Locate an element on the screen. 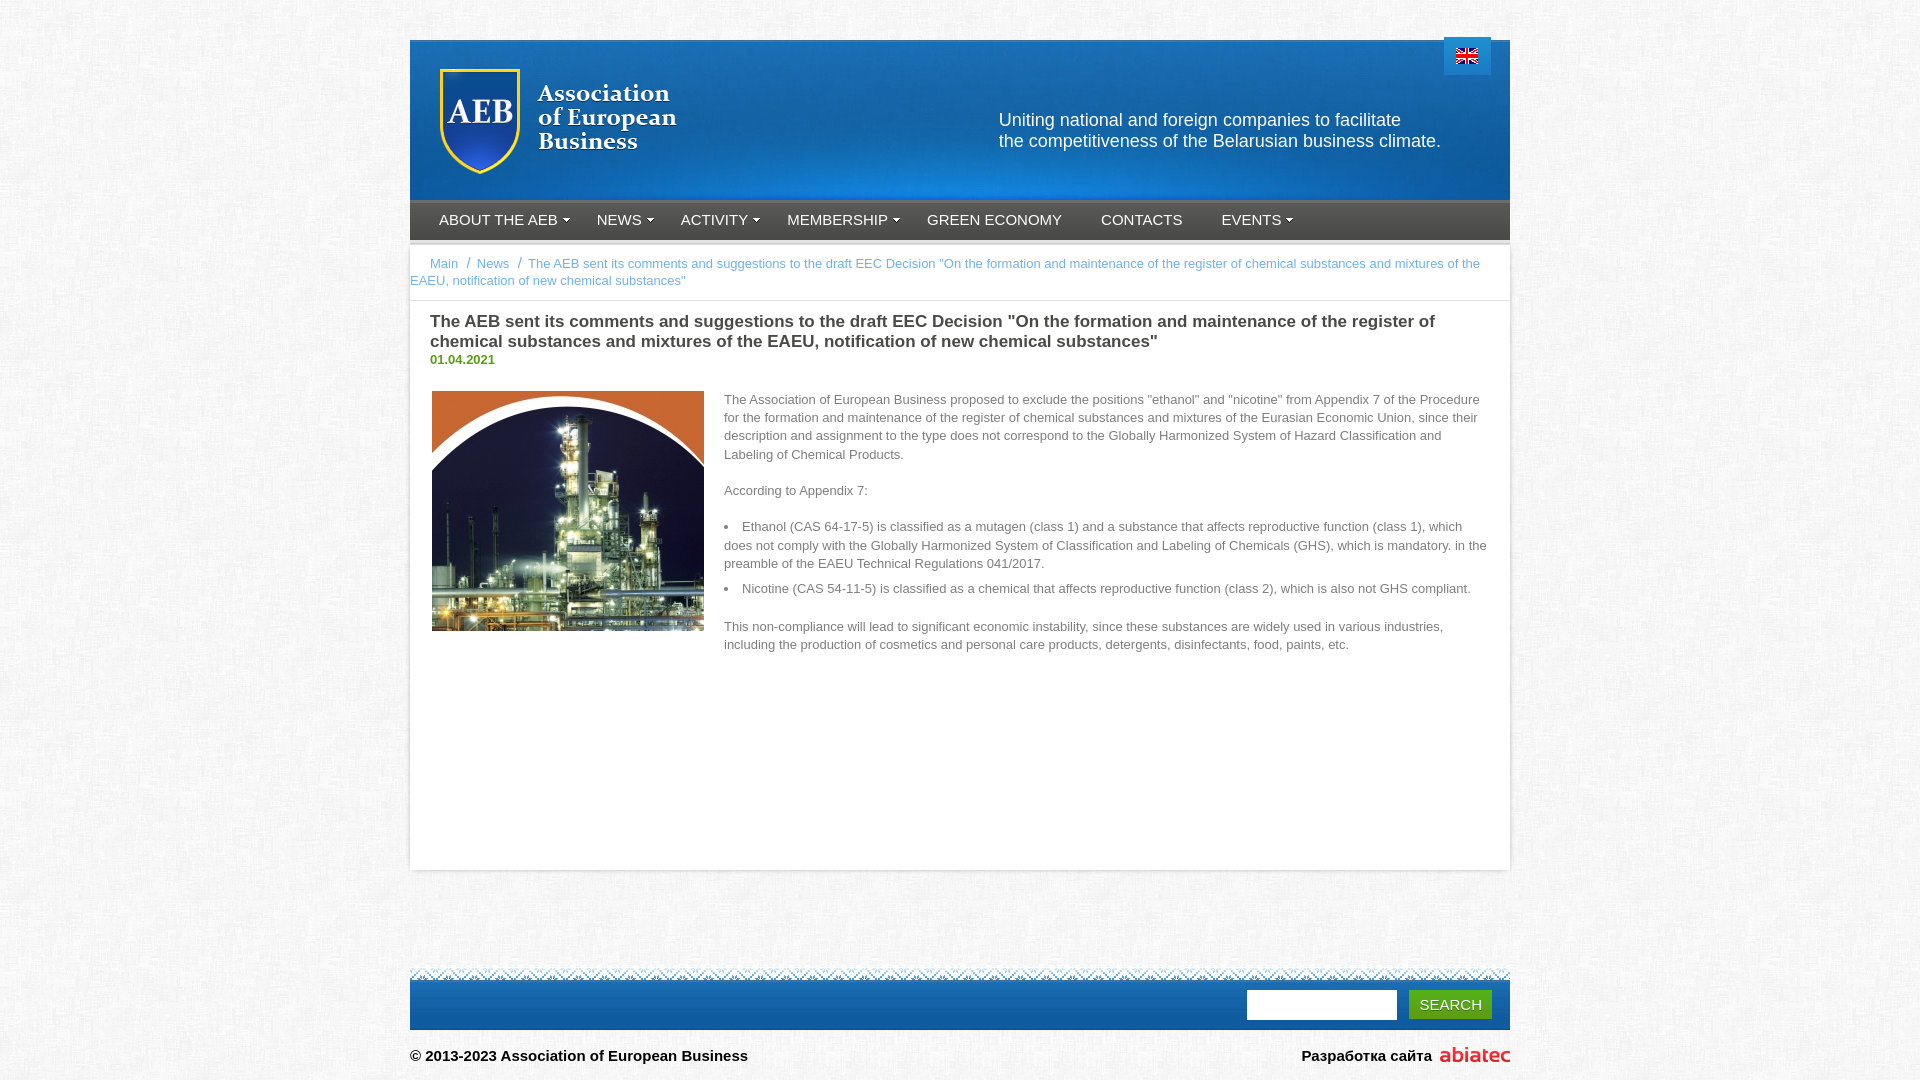 The height and width of the screenshot is (1080, 1920). ABOUT THE AEB is located at coordinates (500, 222).